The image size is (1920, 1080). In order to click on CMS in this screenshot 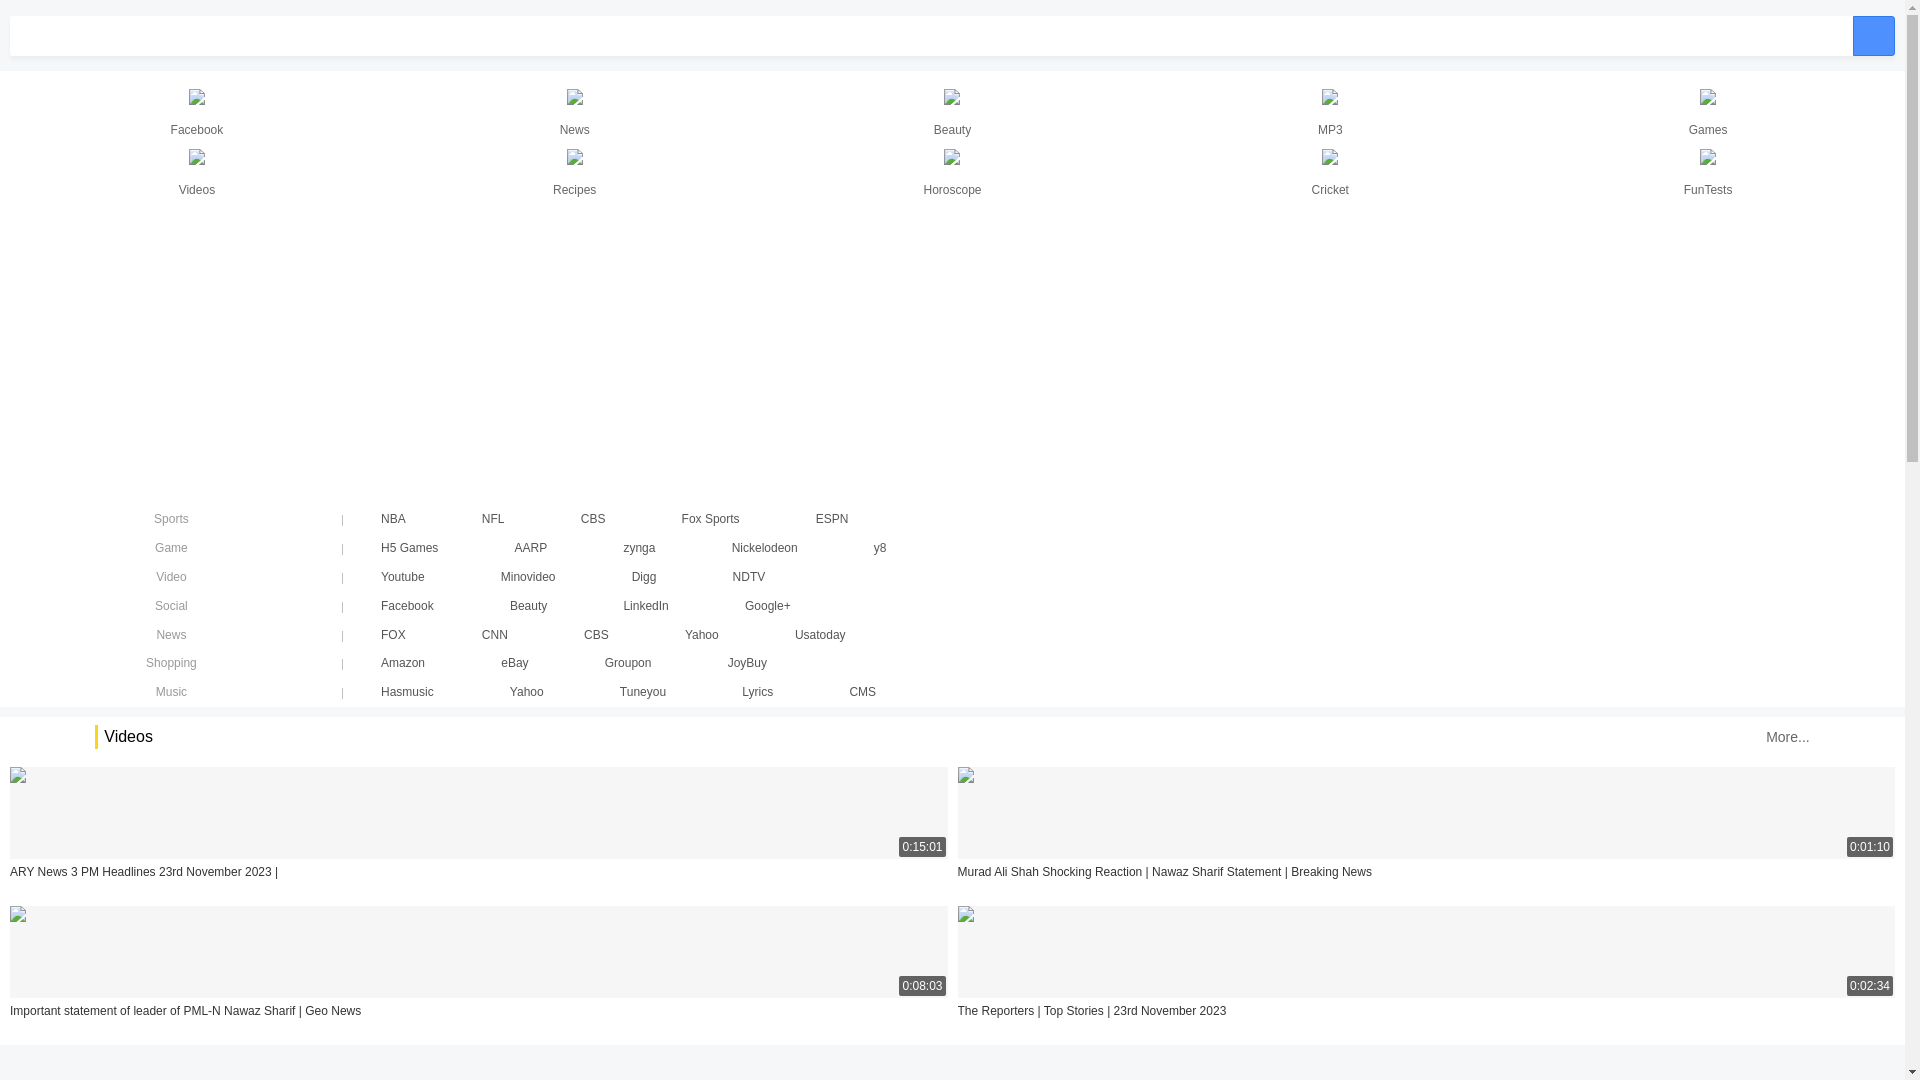, I will do `click(862, 692)`.